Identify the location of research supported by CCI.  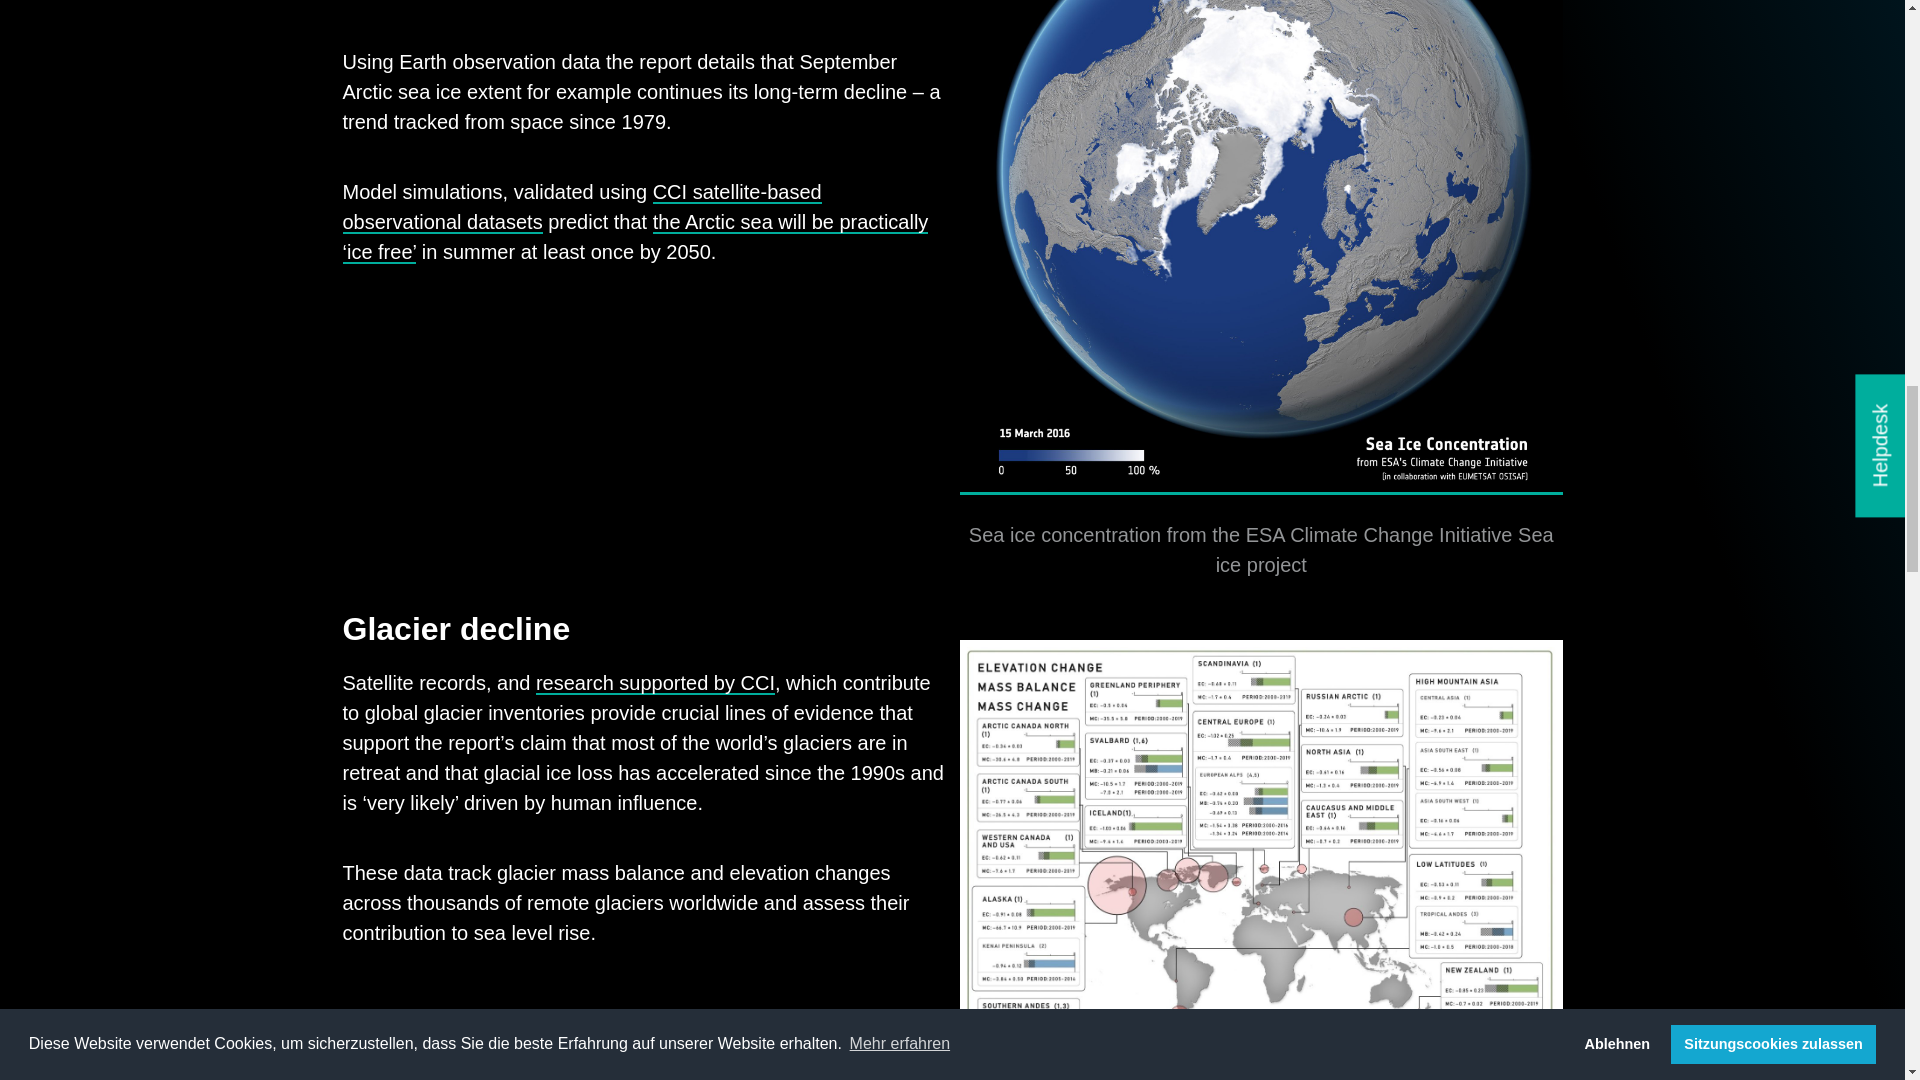
(655, 683).